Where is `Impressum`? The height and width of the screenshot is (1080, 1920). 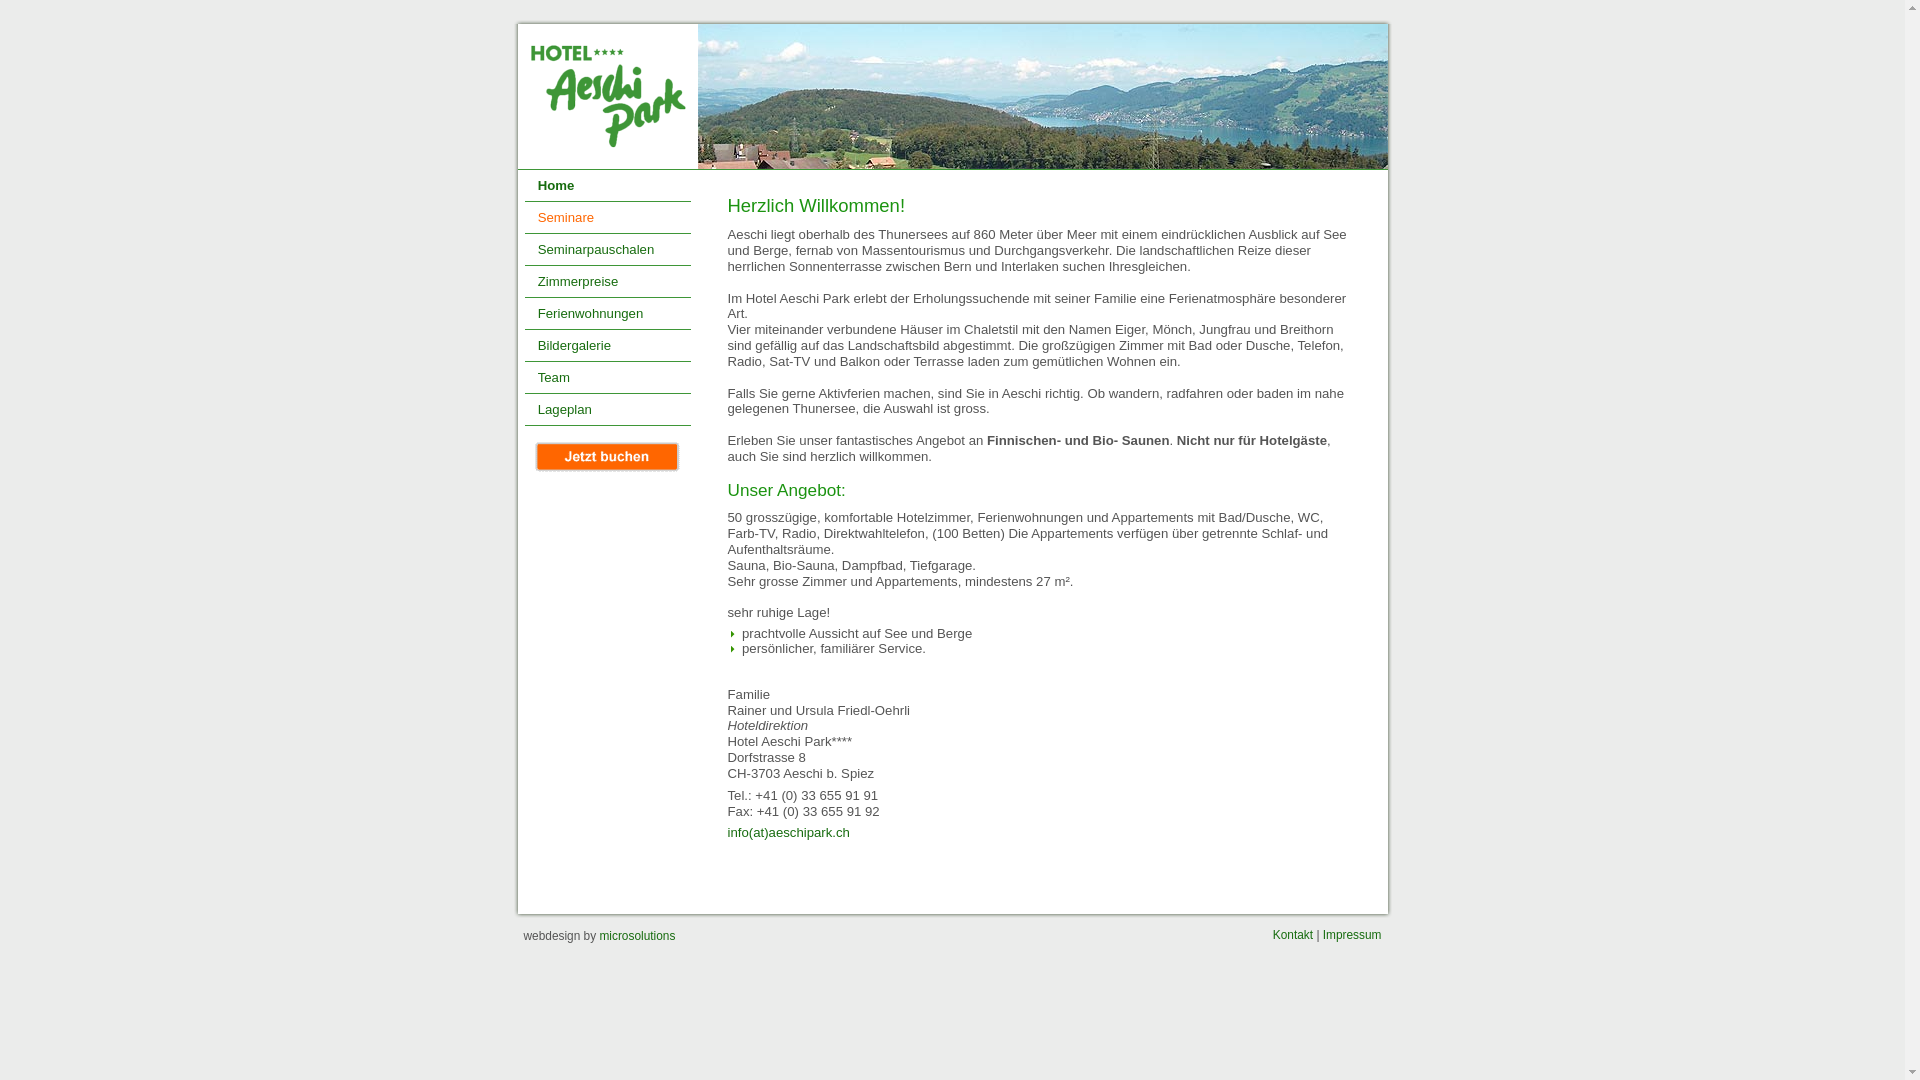 Impressum is located at coordinates (1352, 935).